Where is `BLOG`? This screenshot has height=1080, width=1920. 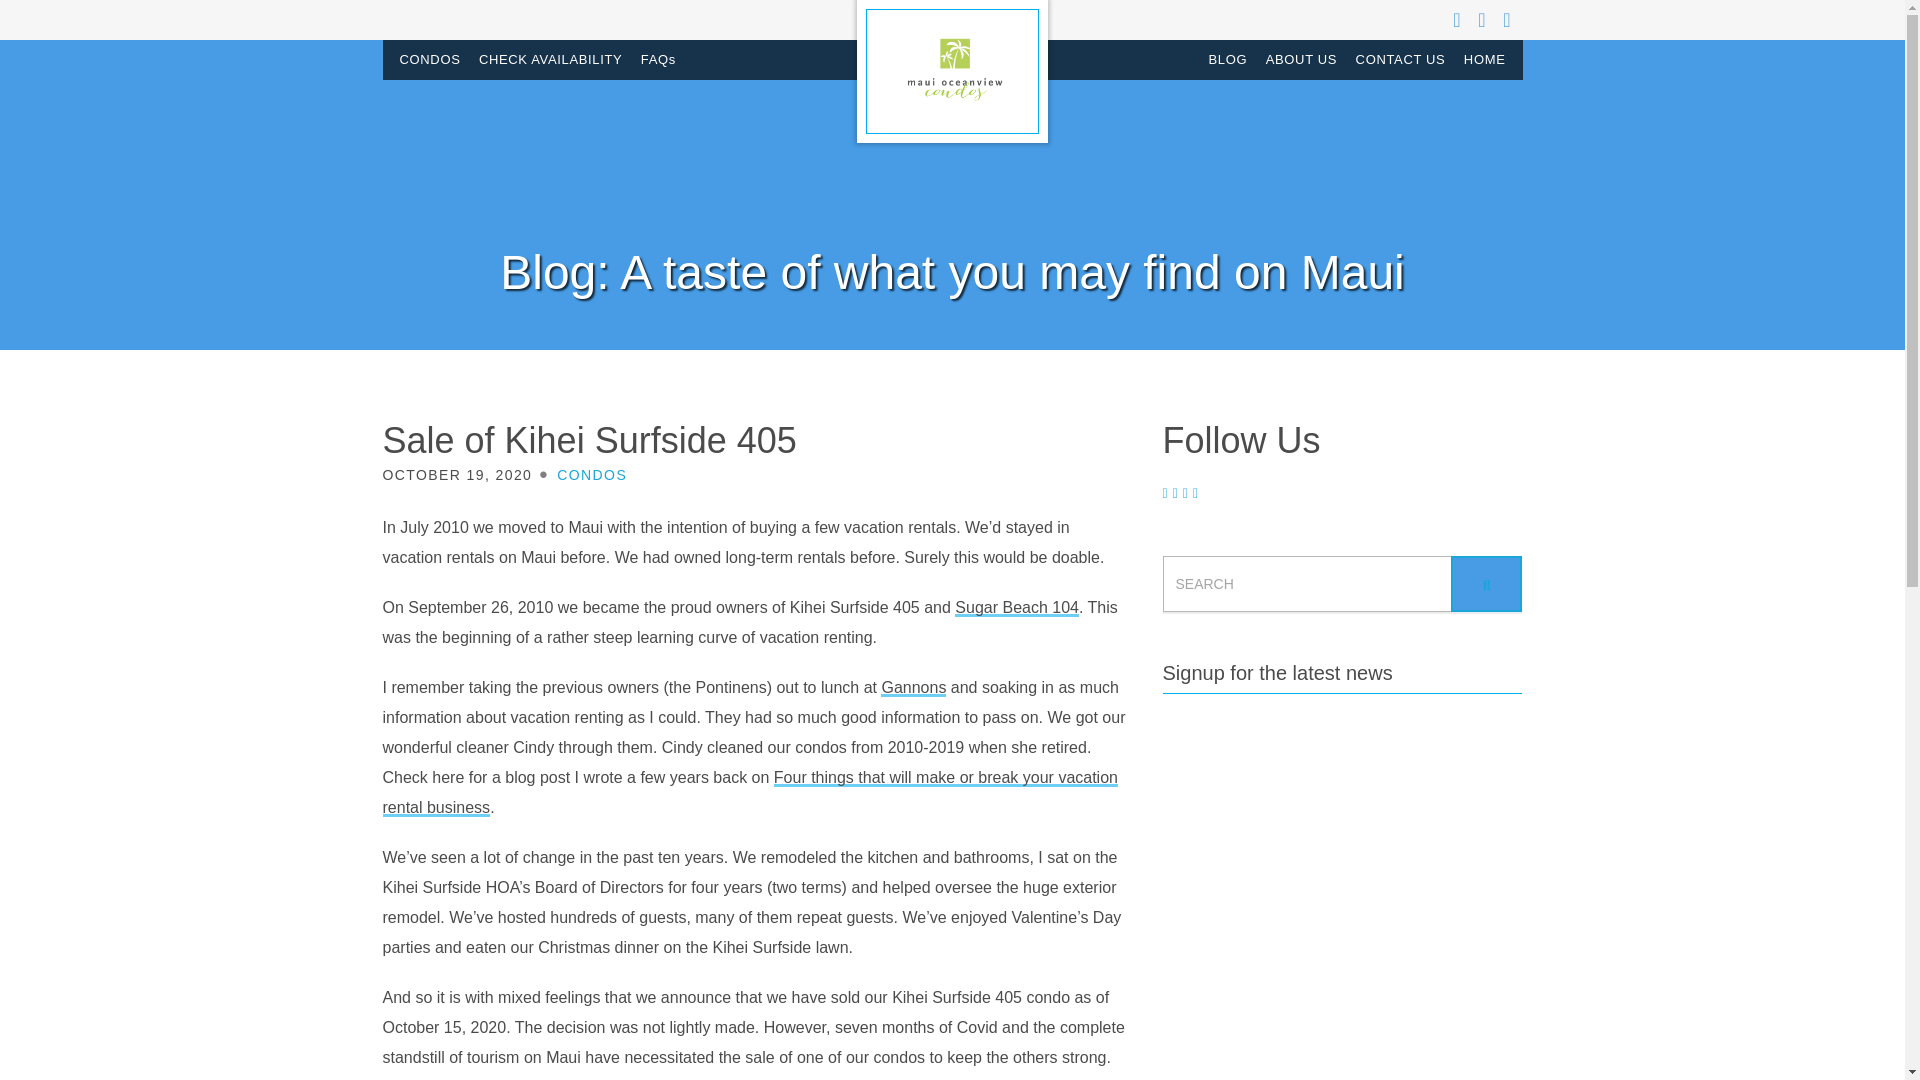 BLOG is located at coordinates (1228, 59).